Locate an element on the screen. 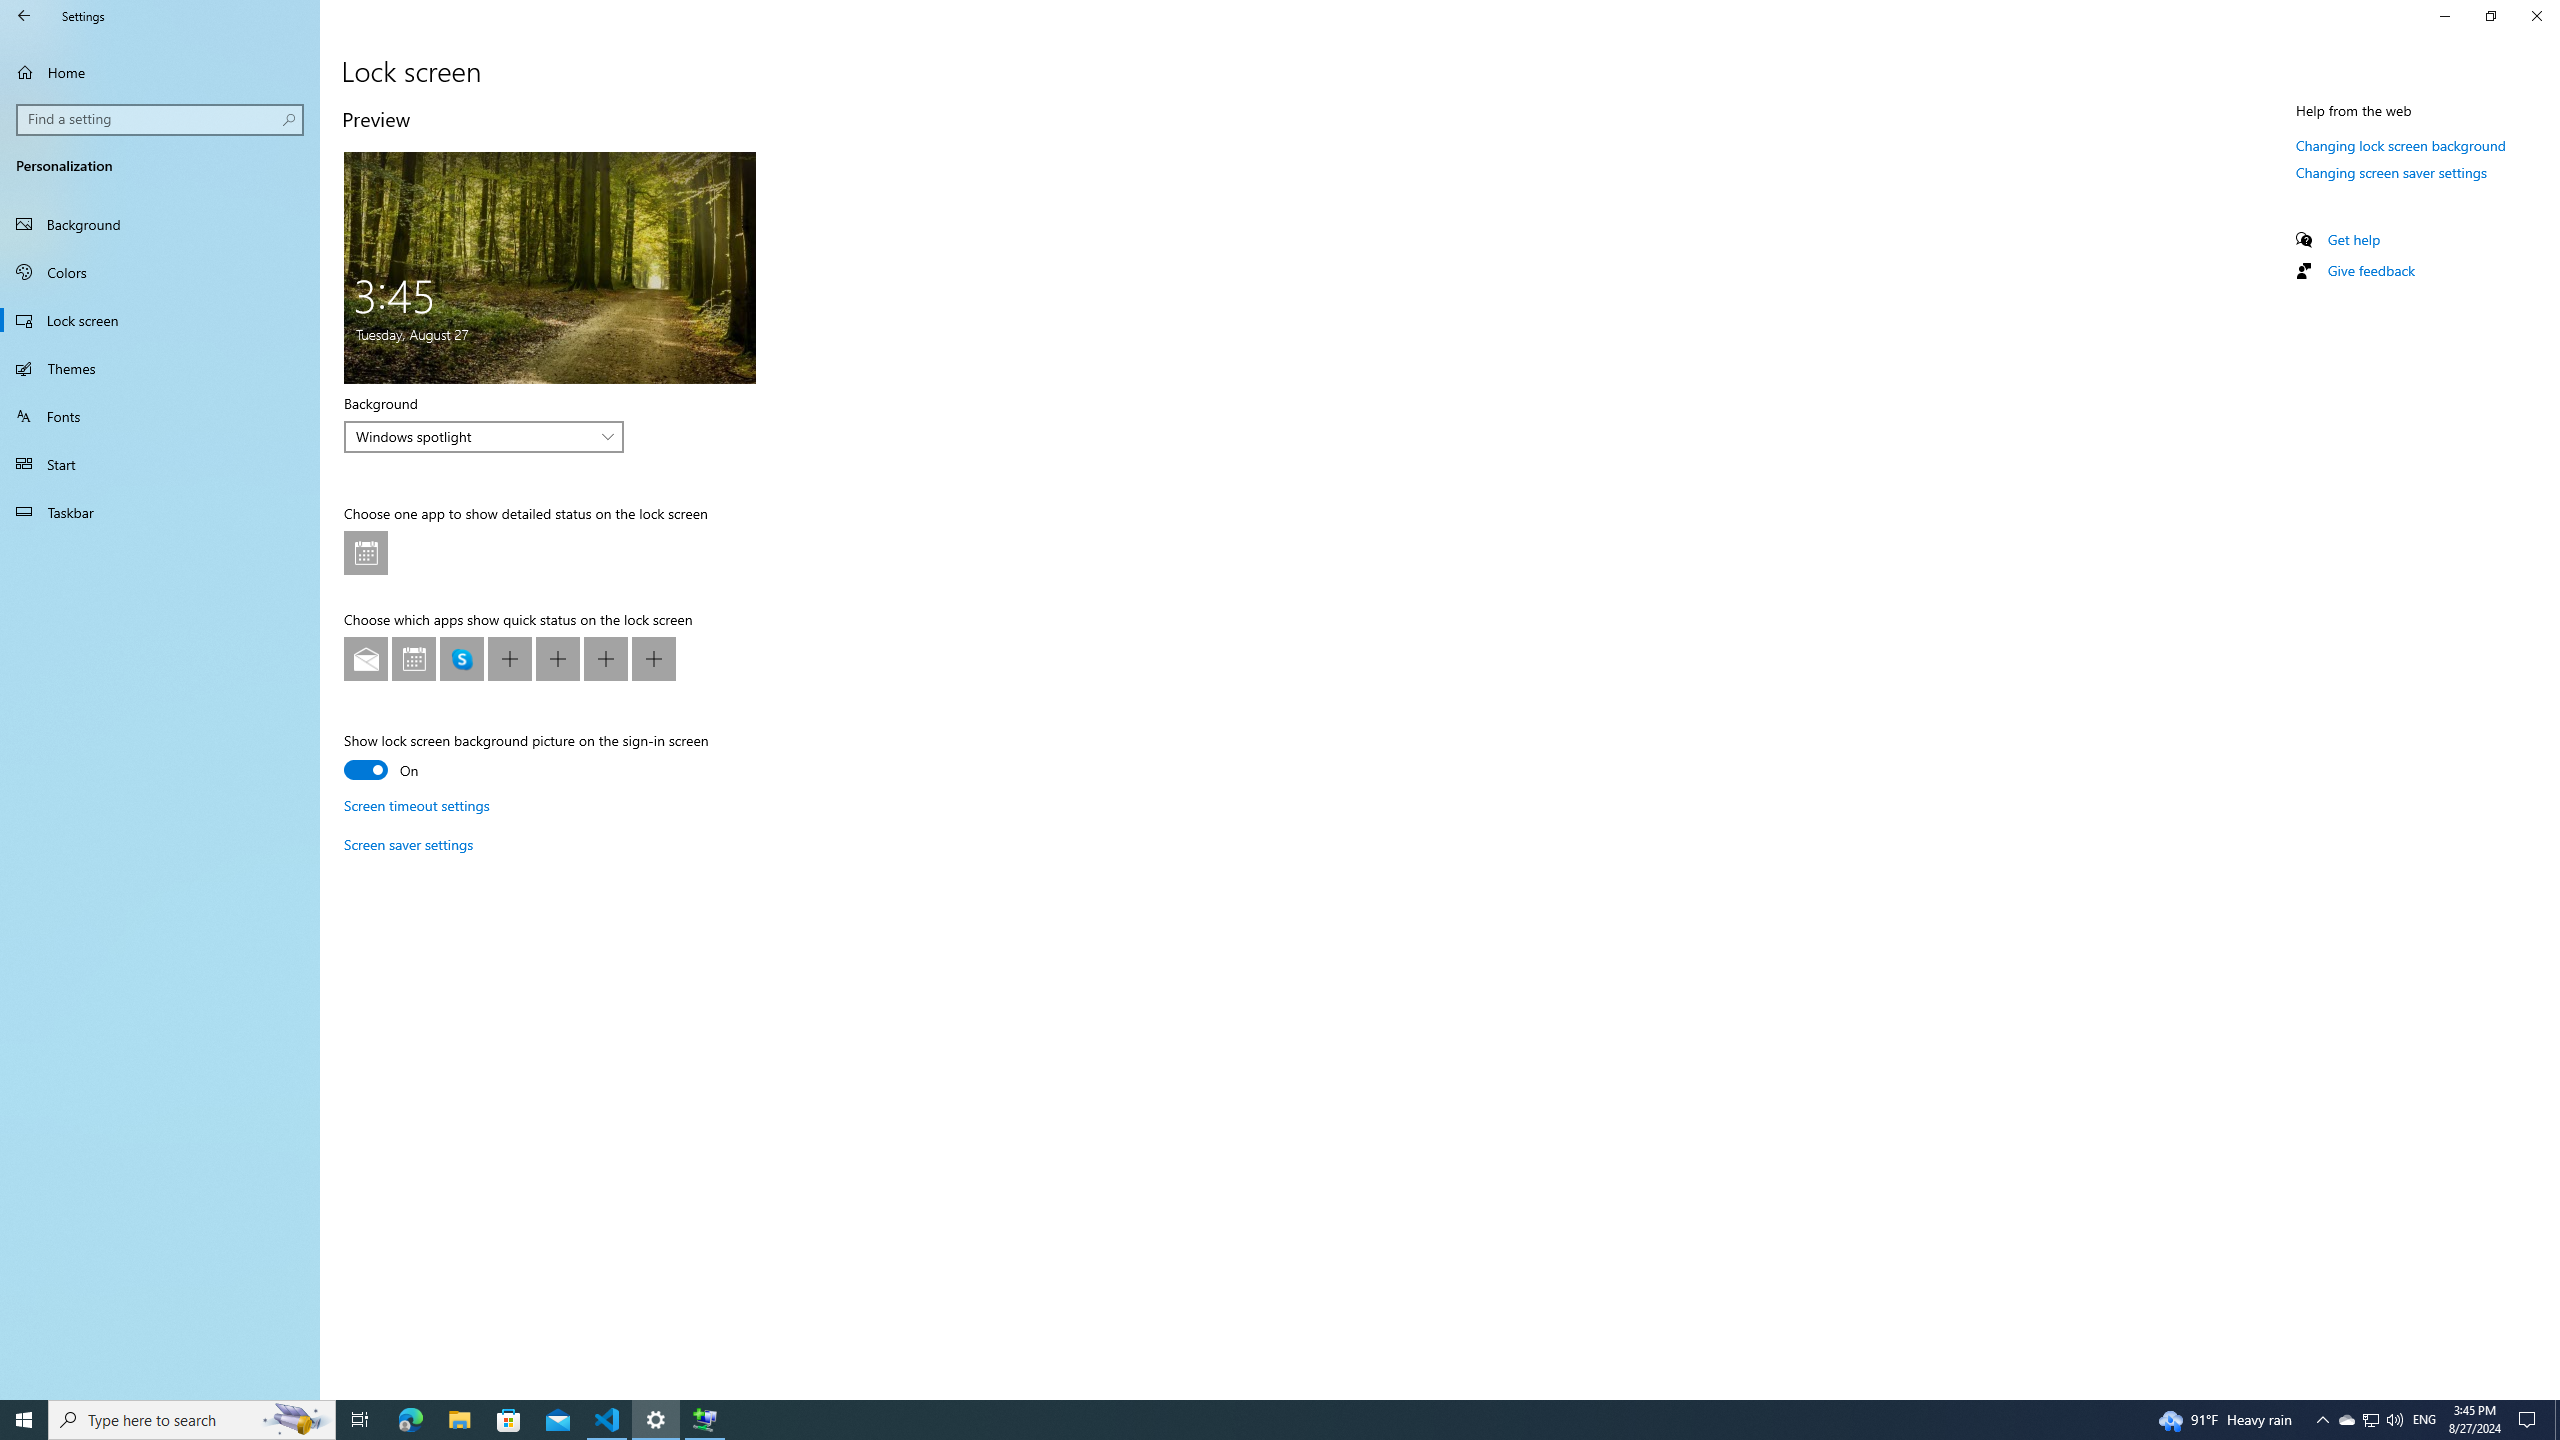 The height and width of the screenshot is (1440, 2560). Lock screen app quick status at position 5 is located at coordinates (558, 658).